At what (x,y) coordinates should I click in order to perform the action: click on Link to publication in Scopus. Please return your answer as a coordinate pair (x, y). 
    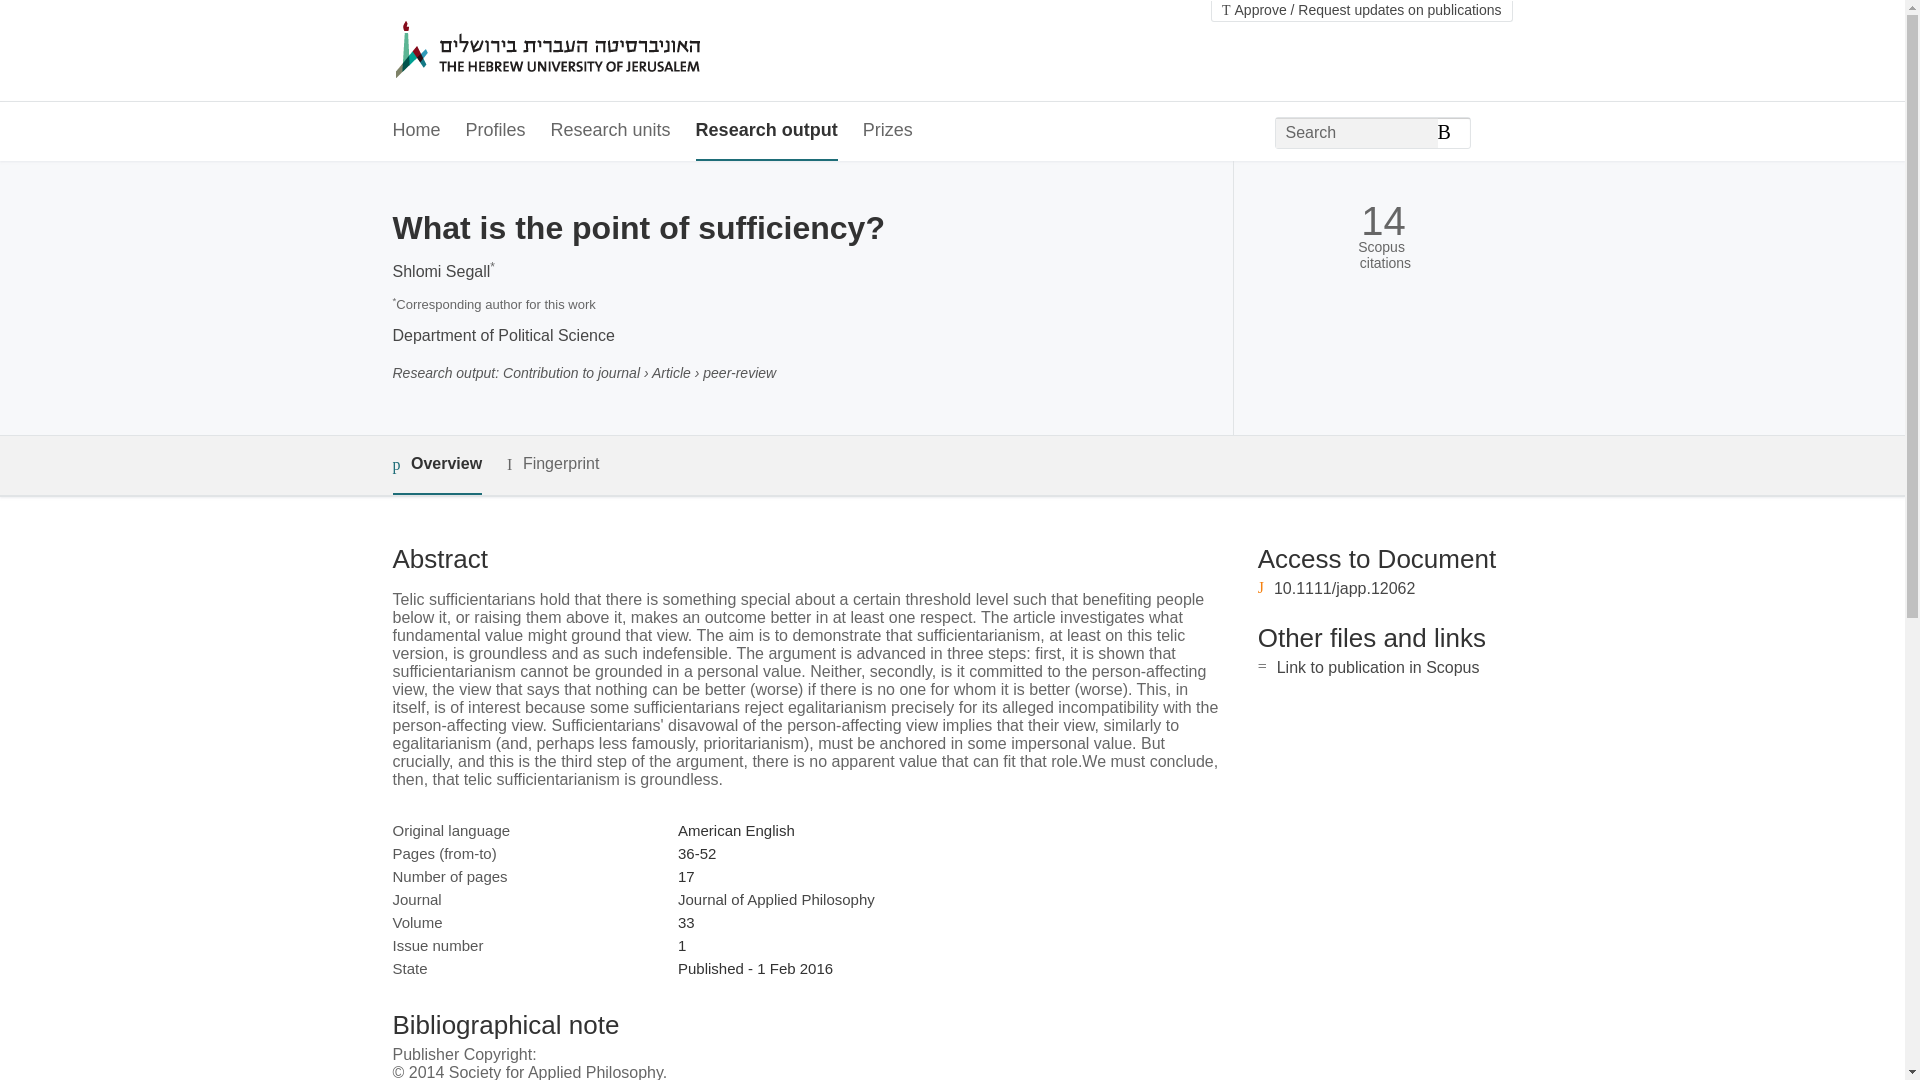
    Looking at the image, I should click on (1378, 667).